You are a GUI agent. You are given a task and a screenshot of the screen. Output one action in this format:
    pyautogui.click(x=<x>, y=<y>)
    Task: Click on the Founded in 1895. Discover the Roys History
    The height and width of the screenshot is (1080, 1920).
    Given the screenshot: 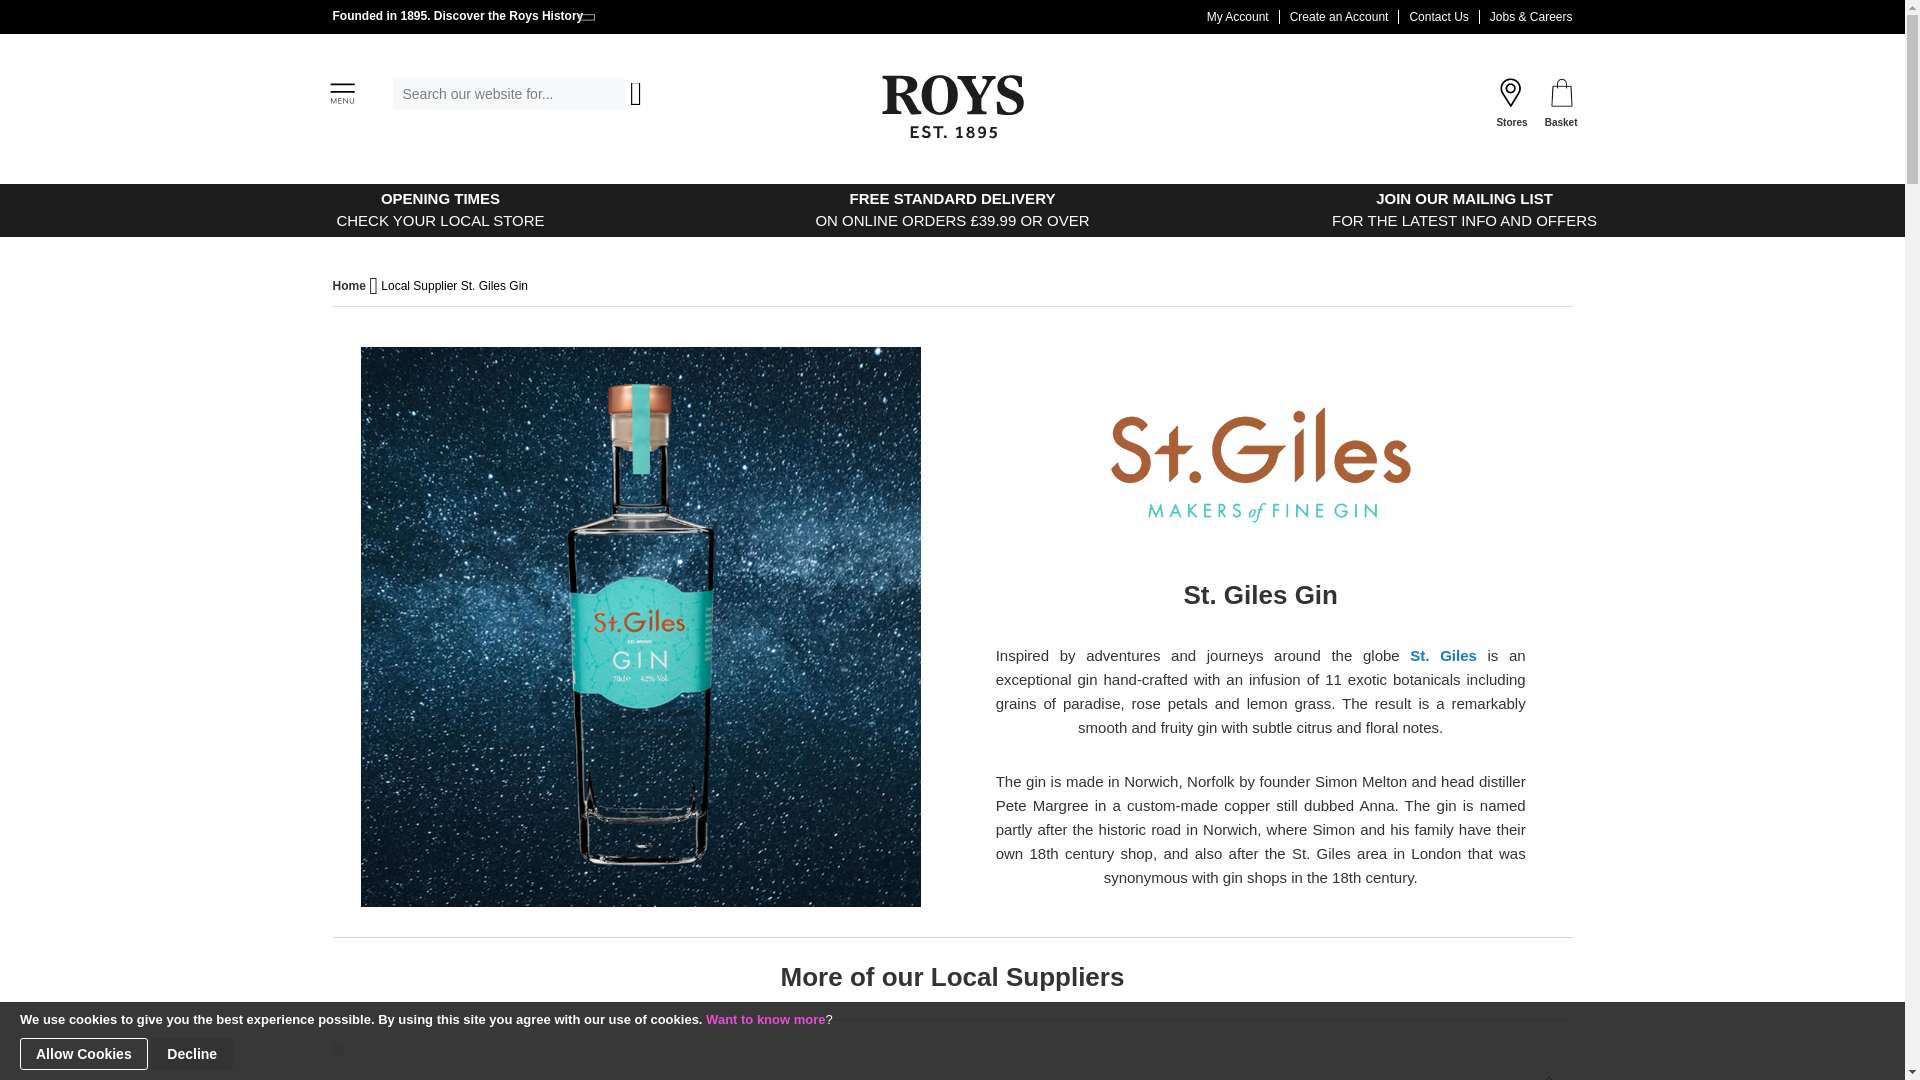 What is the action you would take?
    pyautogui.click(x=1562, y=104)
    